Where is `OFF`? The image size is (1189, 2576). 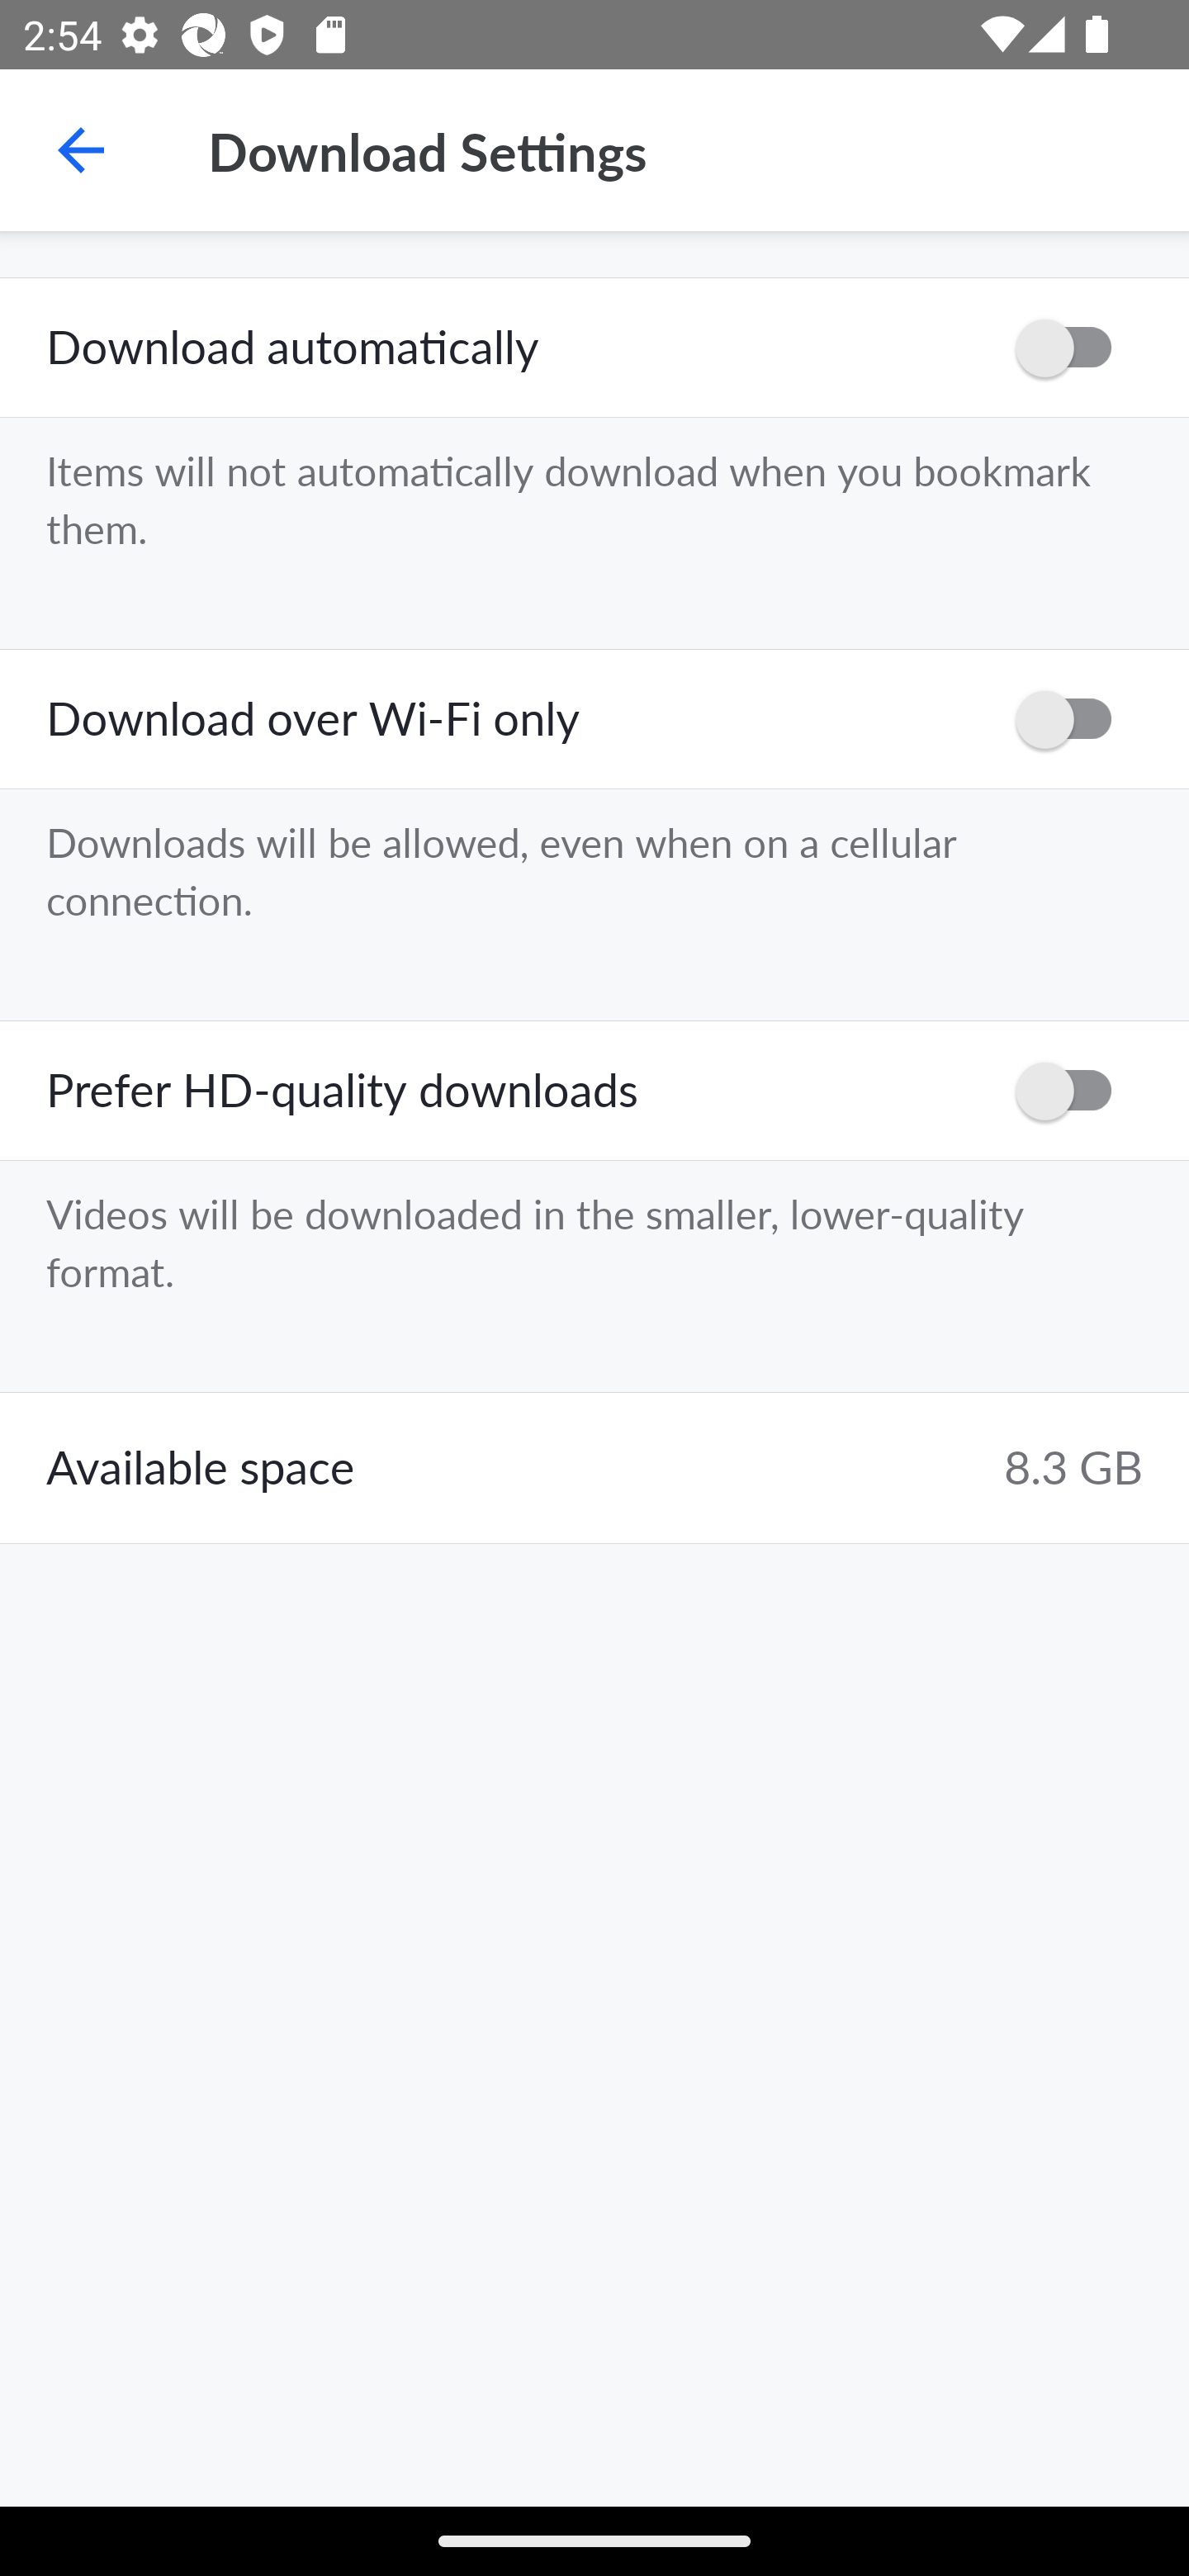
OFF is located at coordinates (1073, 720).